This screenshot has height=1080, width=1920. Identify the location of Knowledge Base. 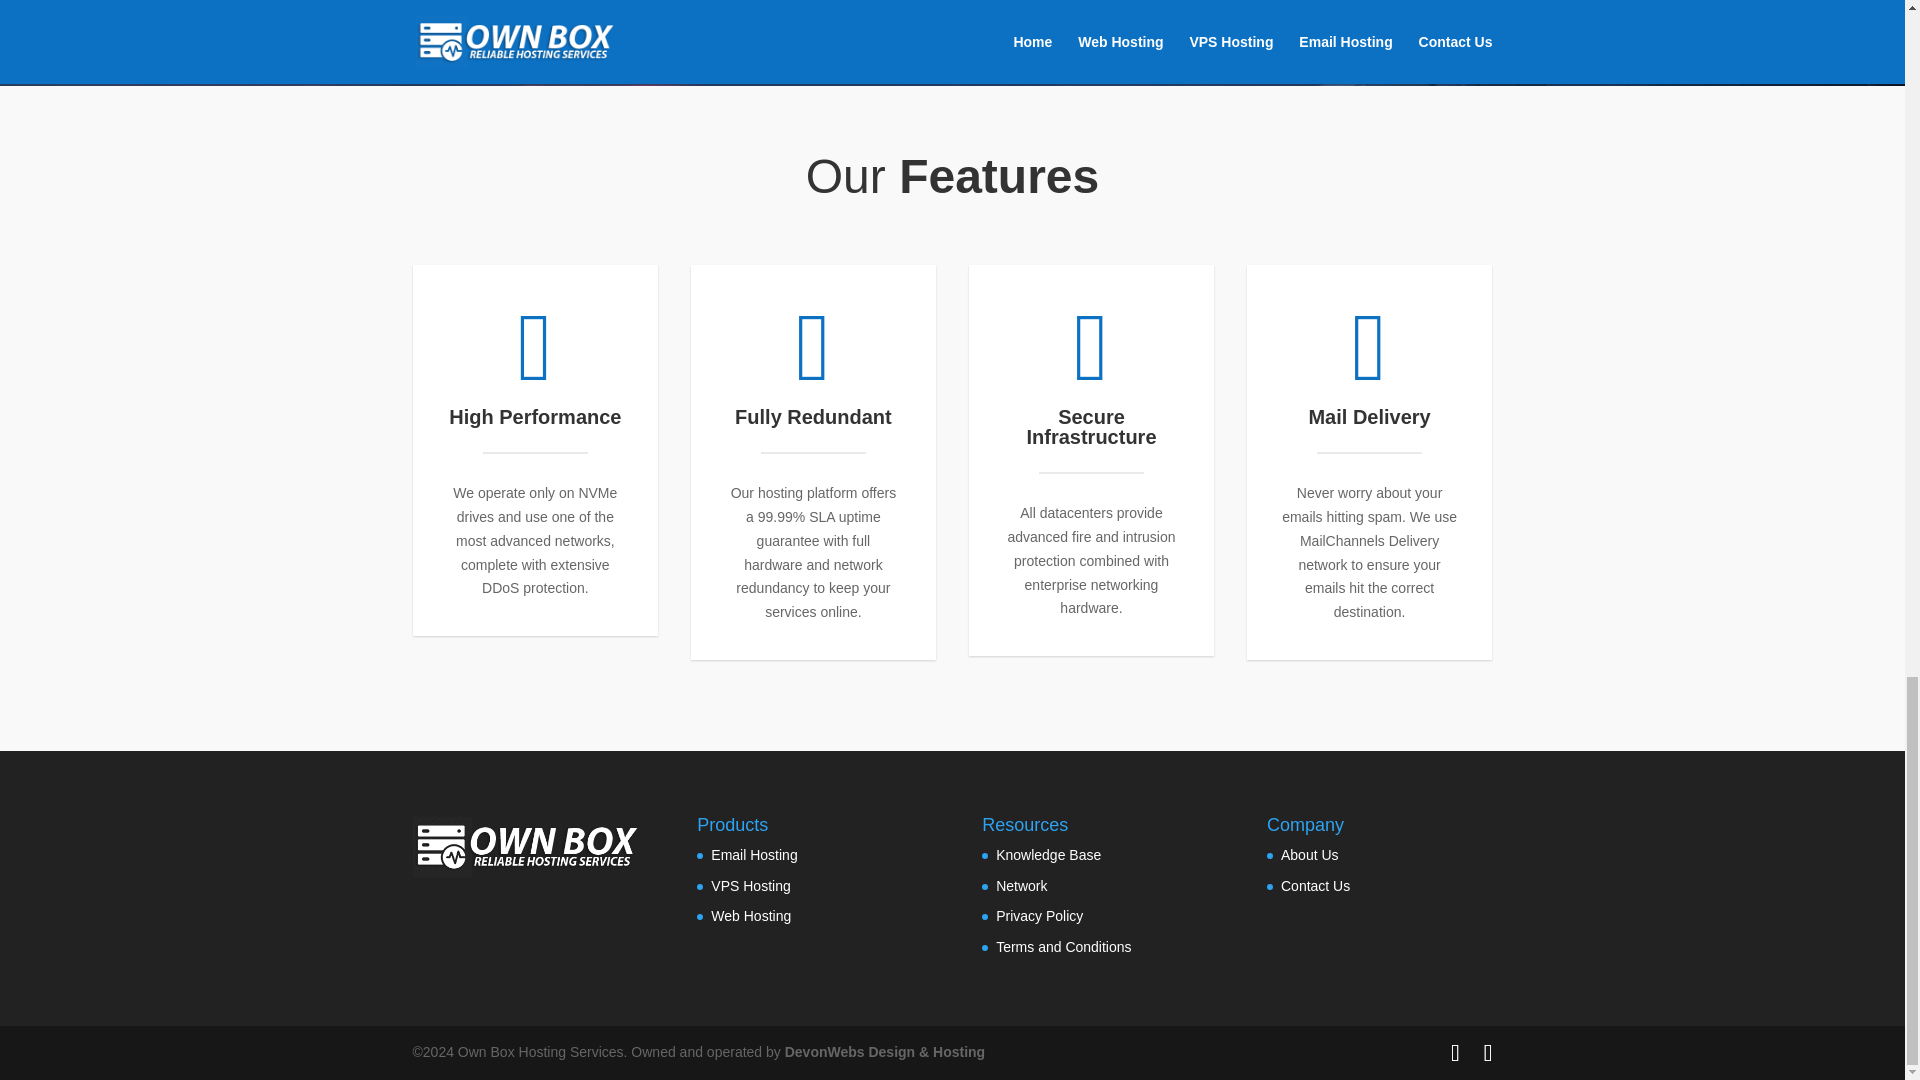
(1048, 854).